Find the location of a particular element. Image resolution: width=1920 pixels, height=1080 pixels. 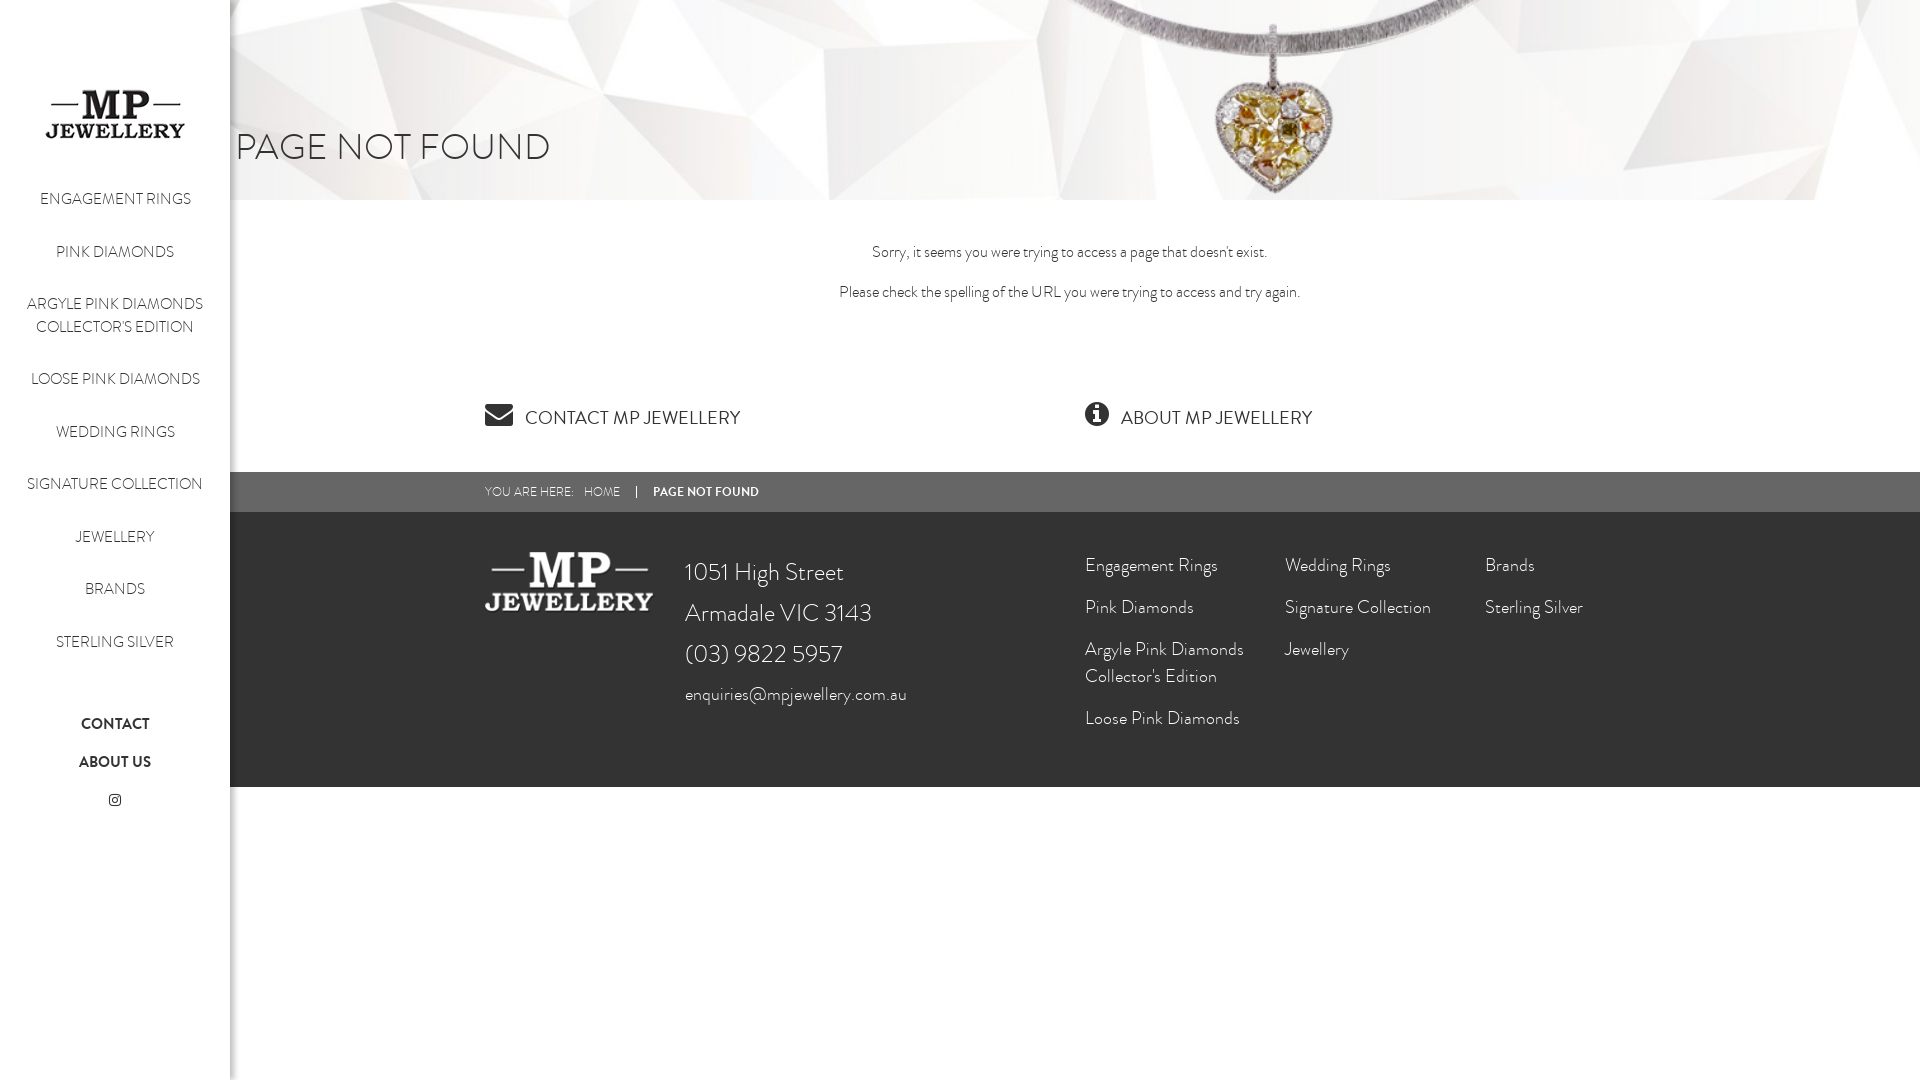

STERLING SILVER is located at coordinates (115, 642).